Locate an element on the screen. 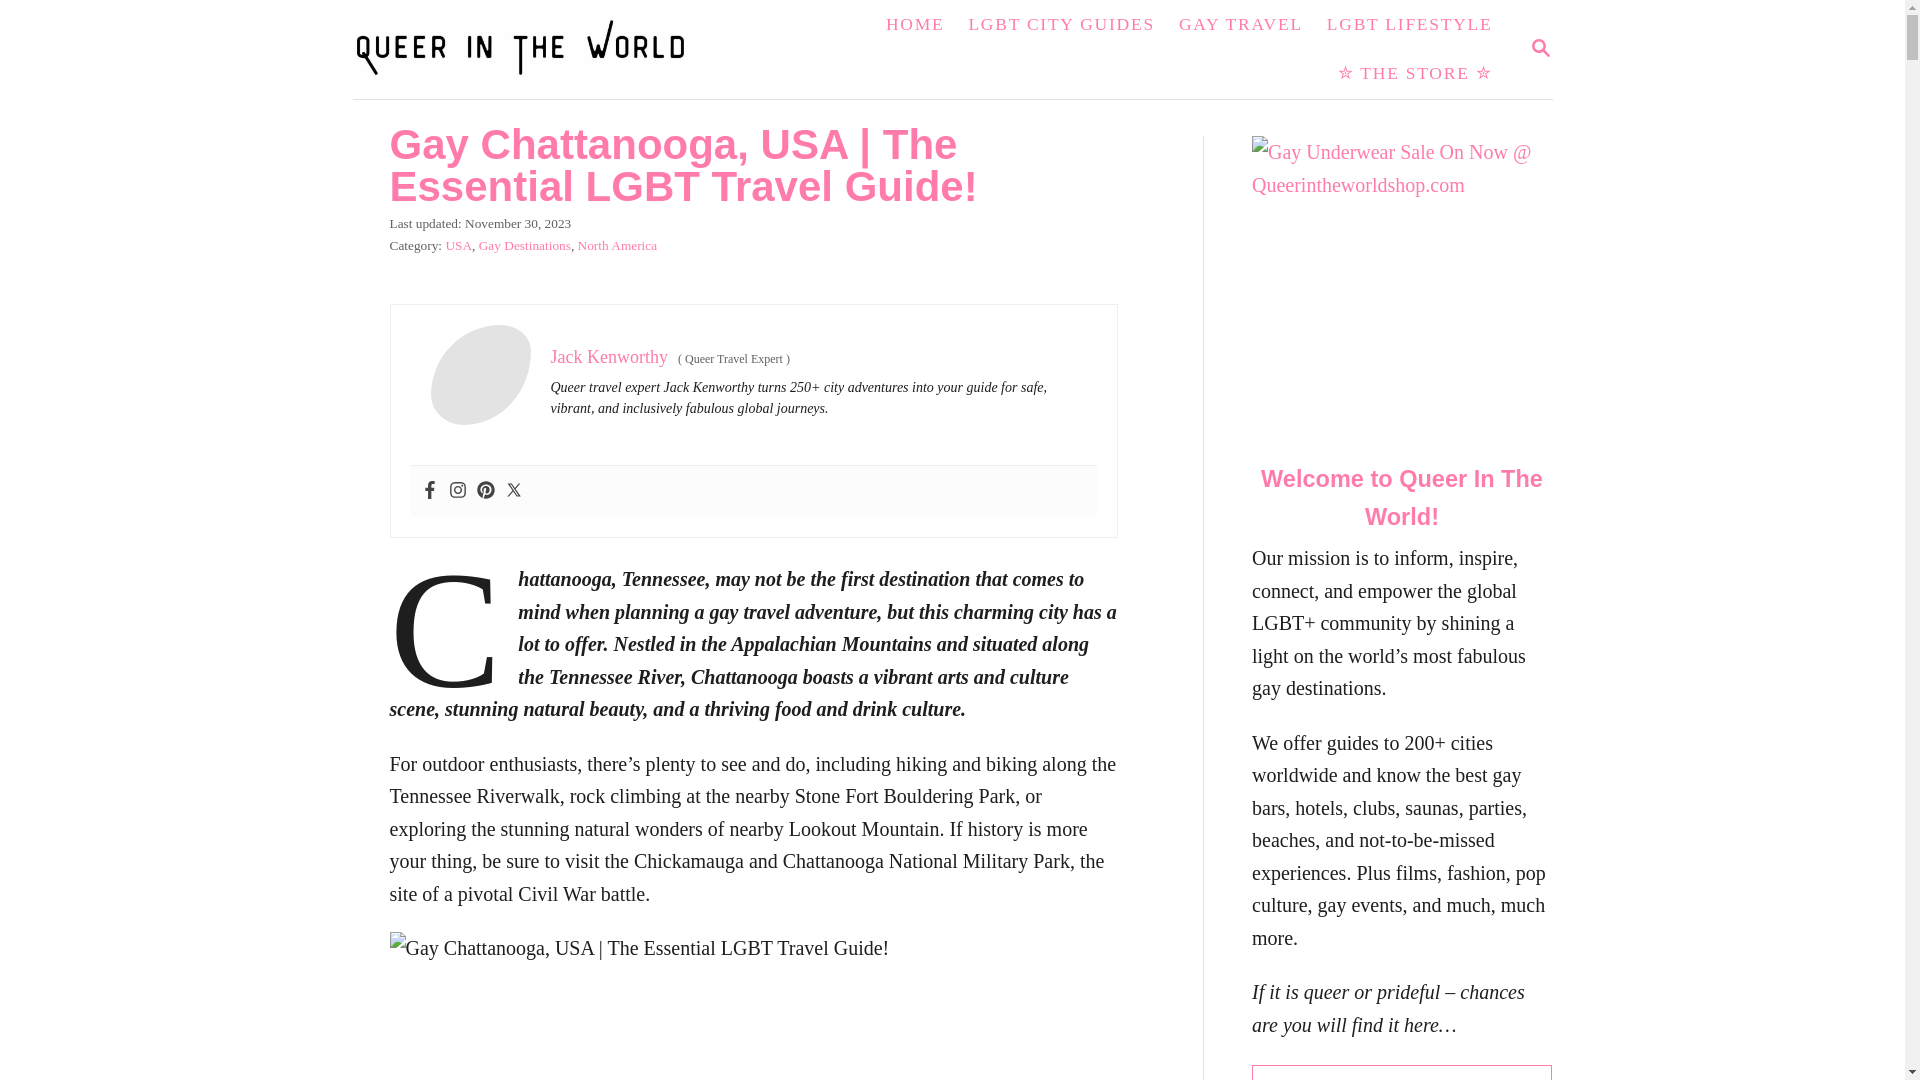 This screenshot has height=1080, width=1920. MAGNIFYING GLASS is located at coordinates (1540, 48).